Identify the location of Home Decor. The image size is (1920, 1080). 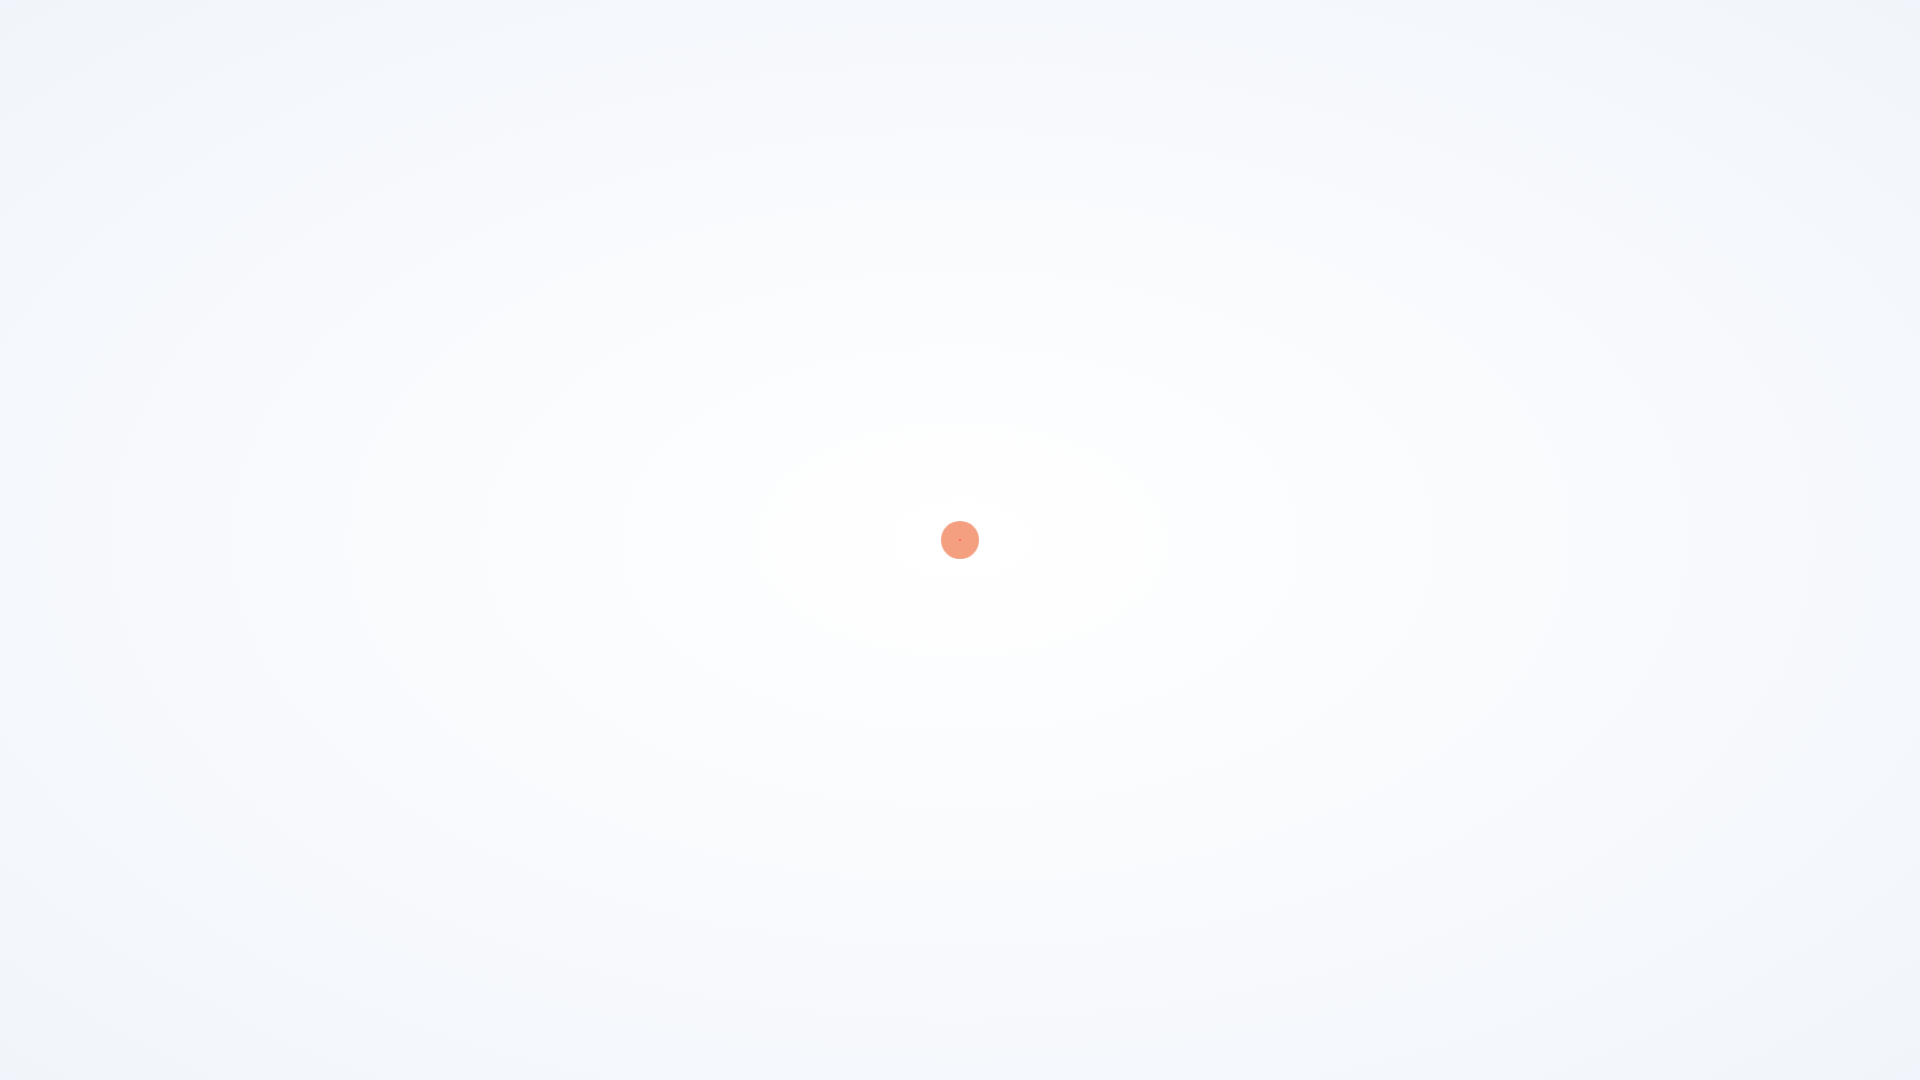
(40, 378).